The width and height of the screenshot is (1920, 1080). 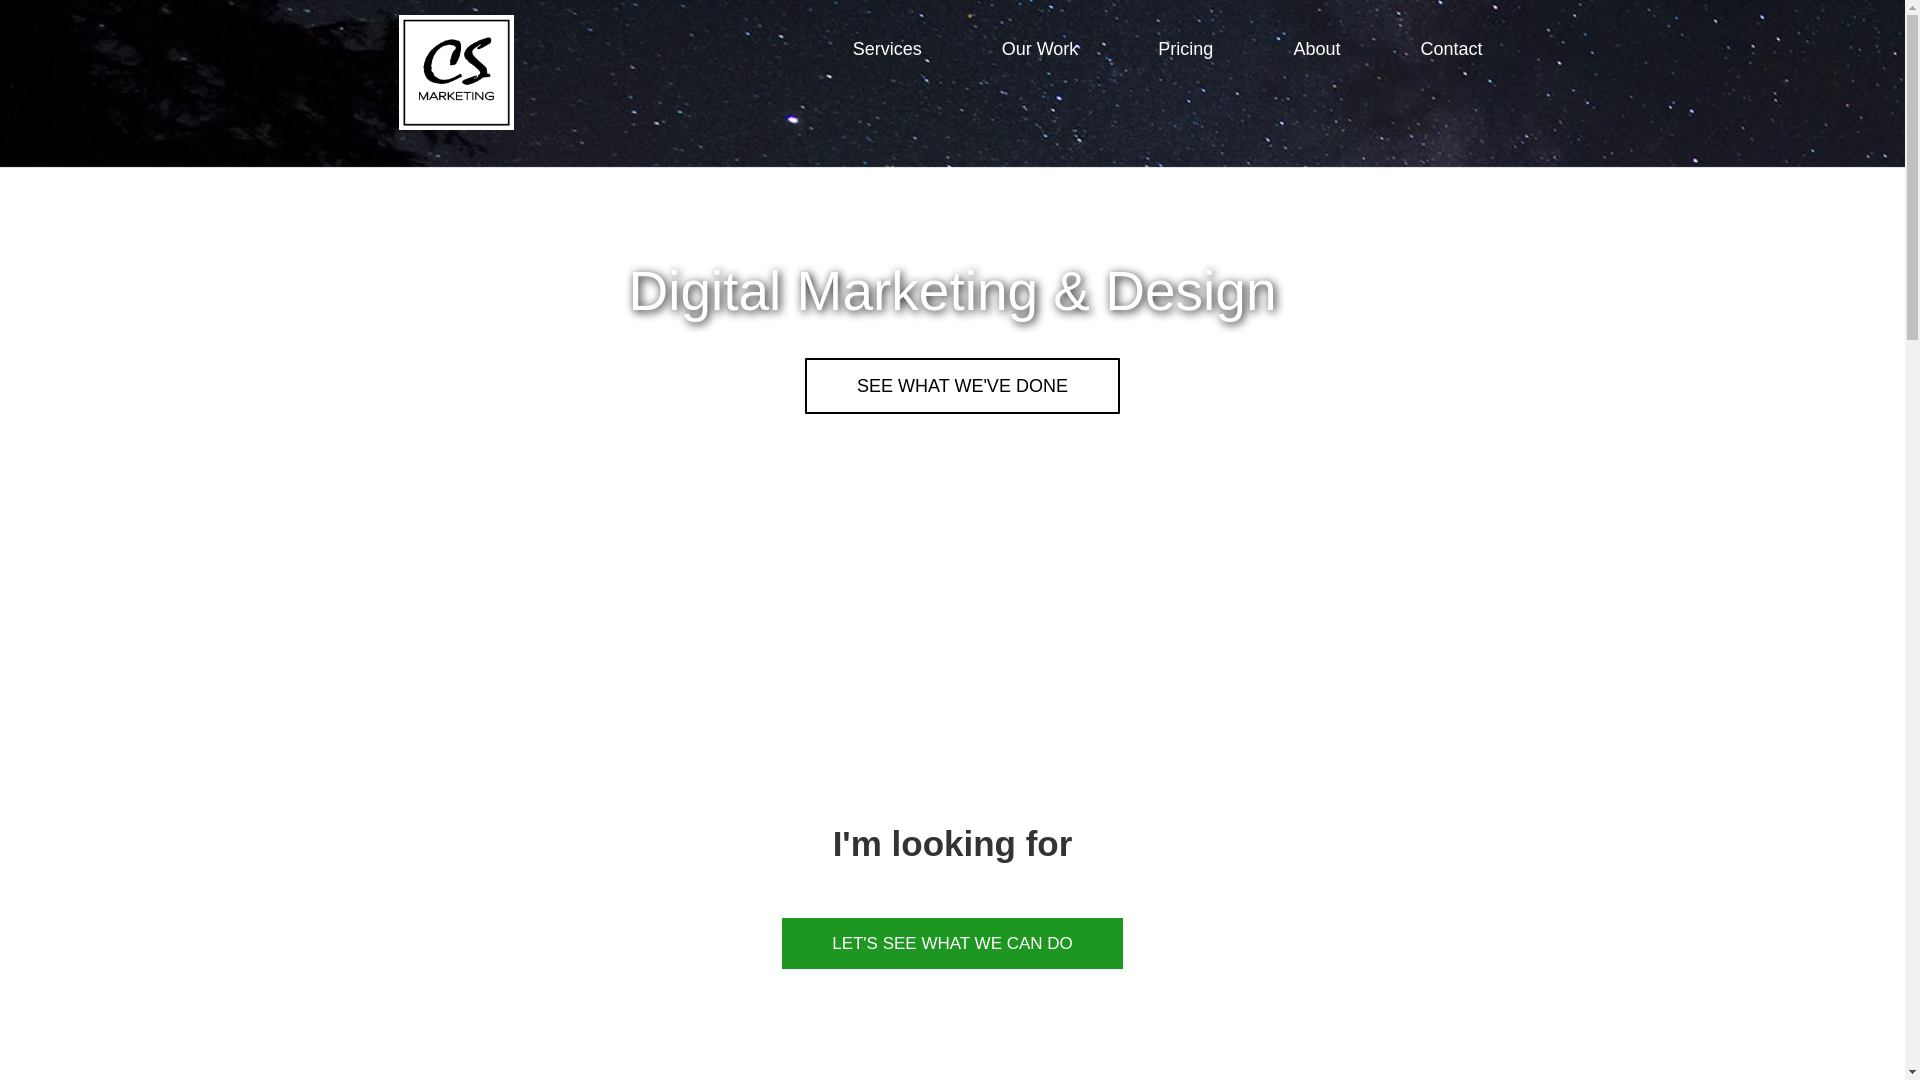 What do you see at coordinates (888, 48) in the screenshot?
I see `Services` at bounding box center [888, 48].